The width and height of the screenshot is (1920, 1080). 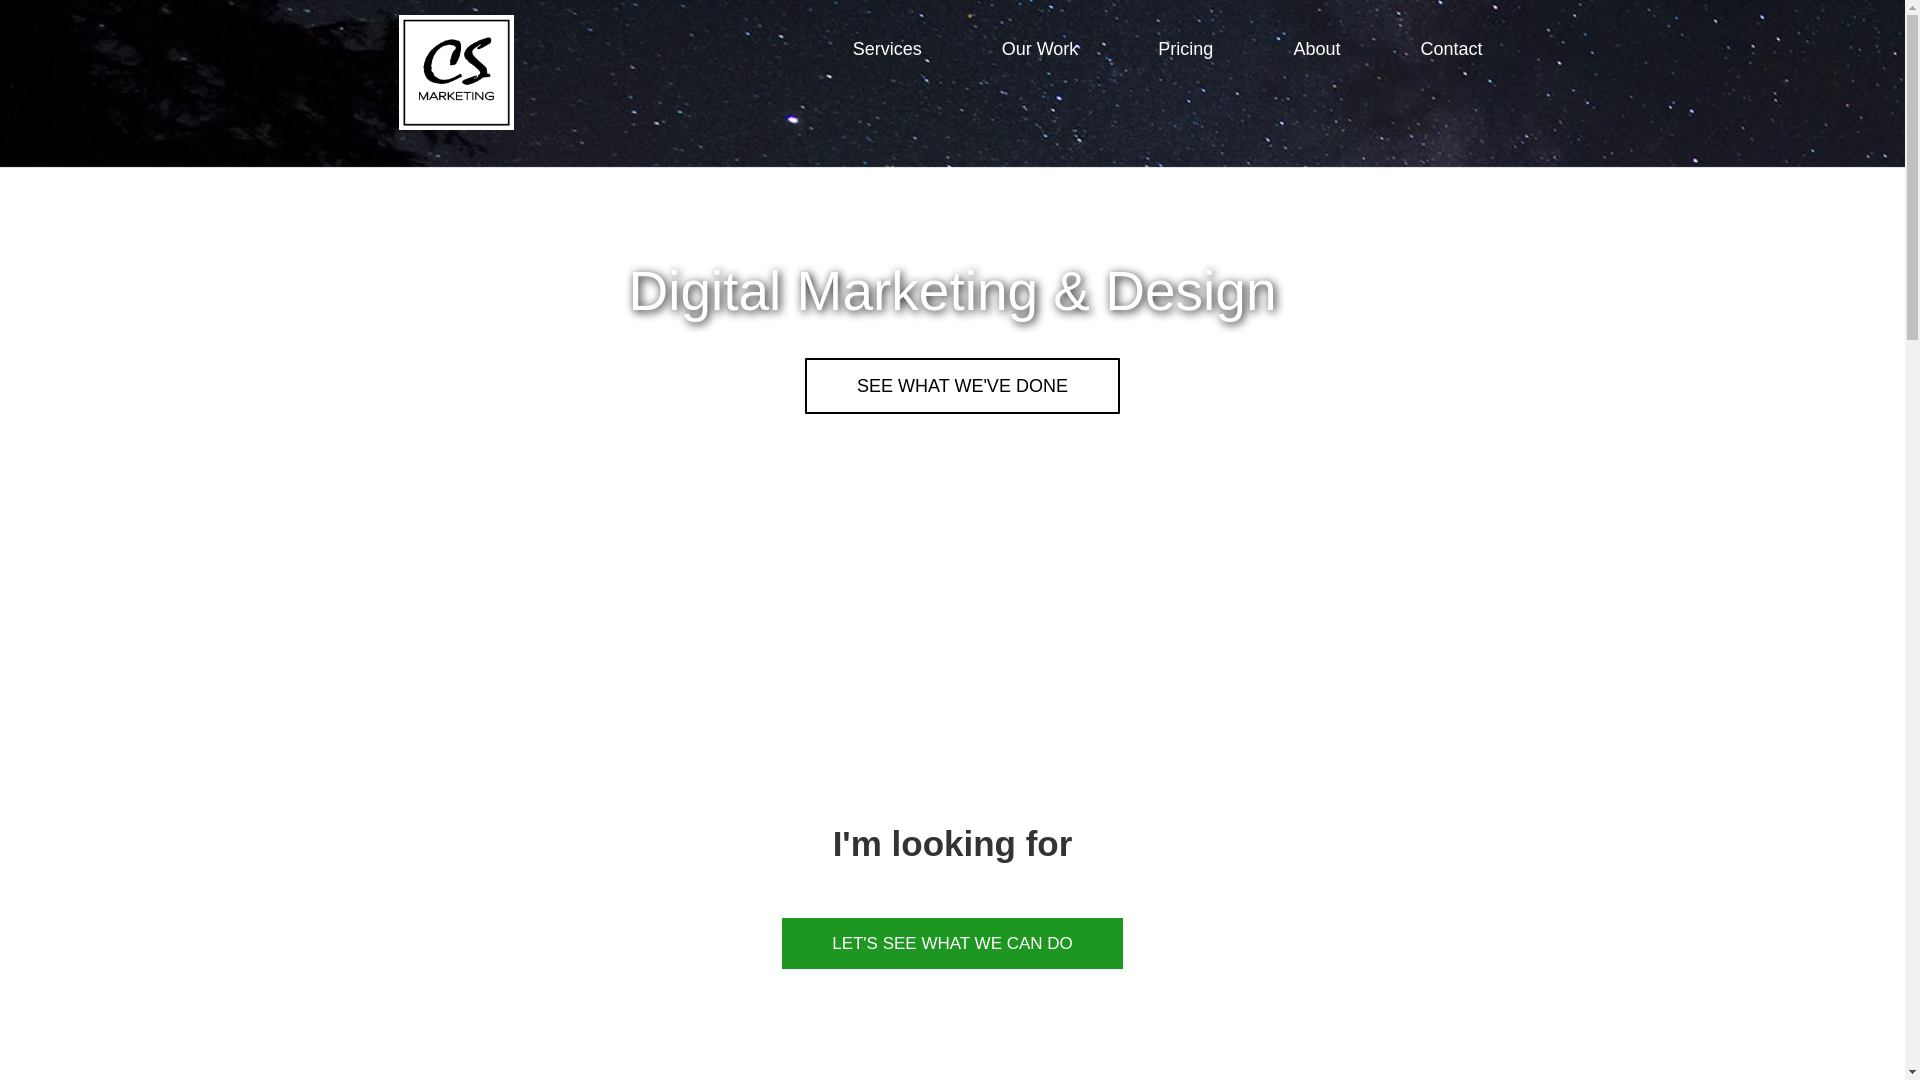 What do you see at coordinates (888, 48) in the screenshot?
I see `Services` at bounding box center [888, 48].